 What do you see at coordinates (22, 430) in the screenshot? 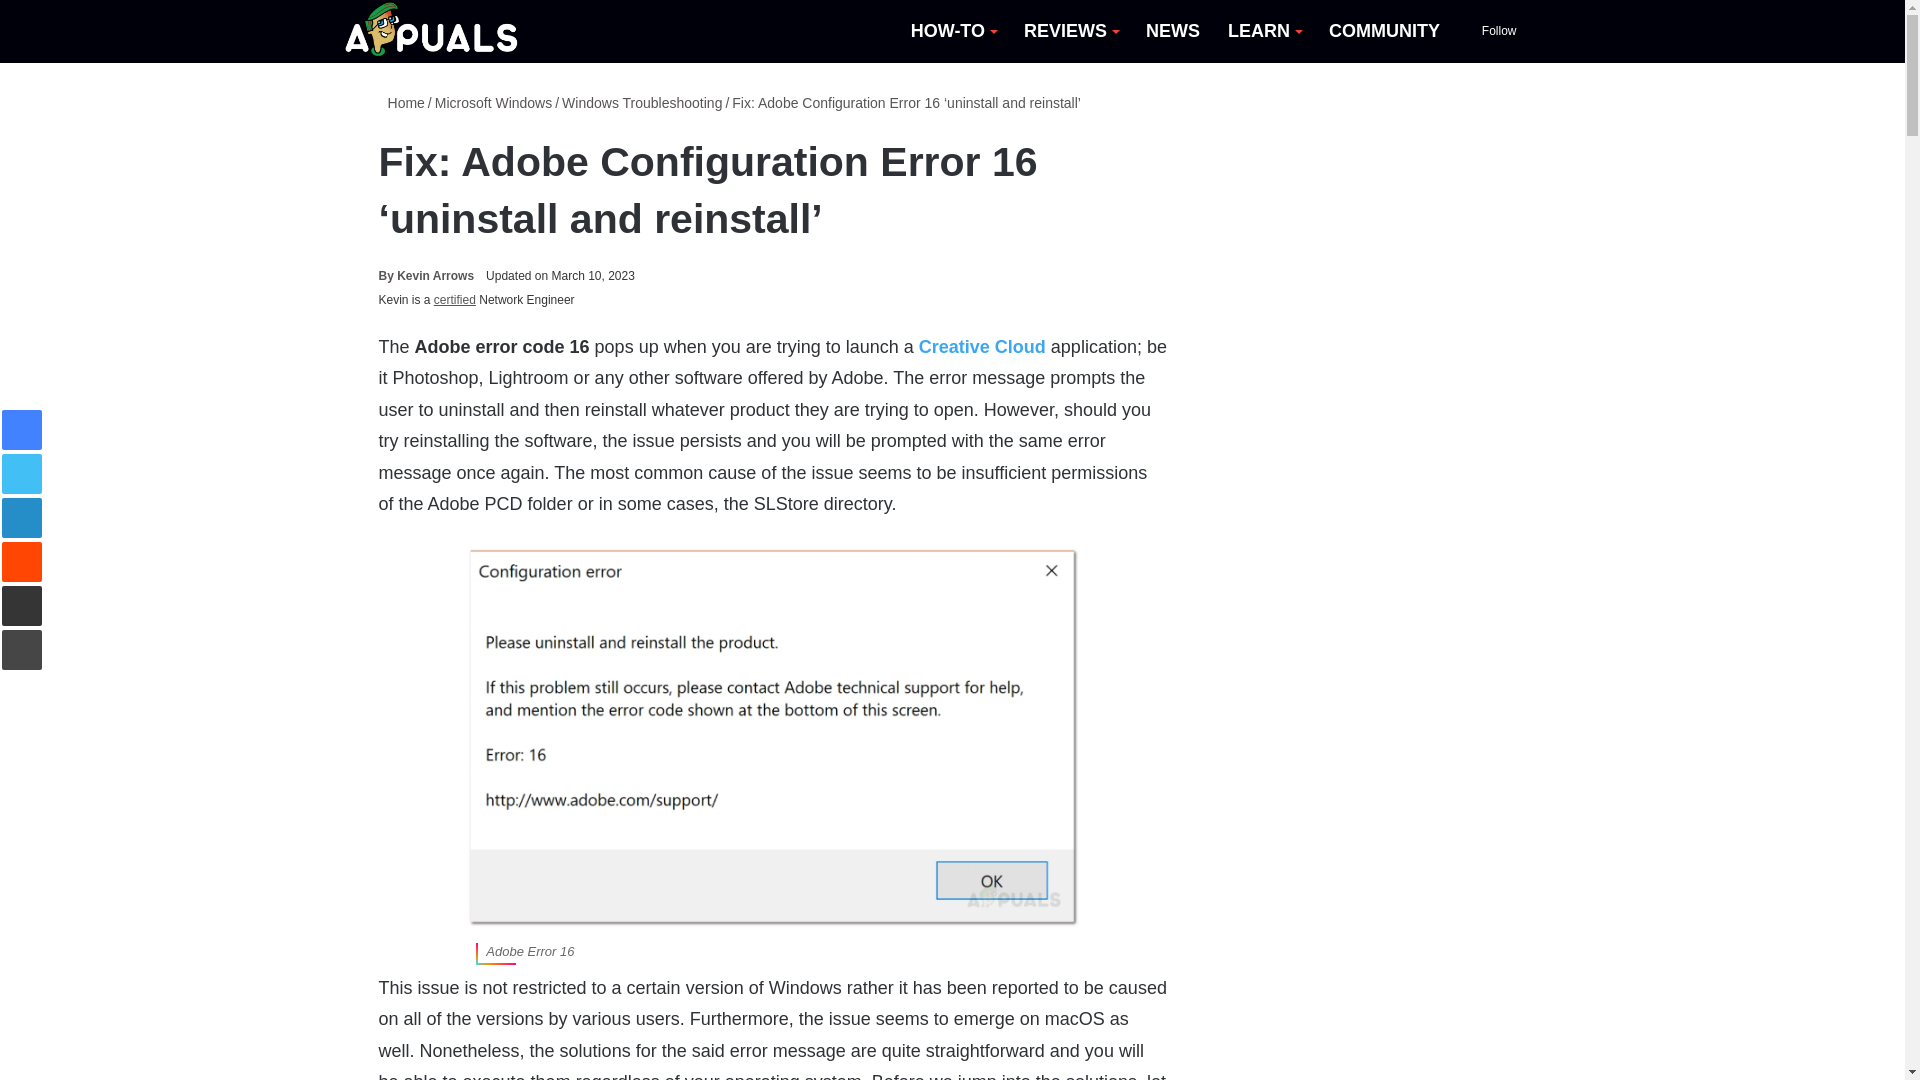
I see `Facebook` at bounding box center [22, 430].